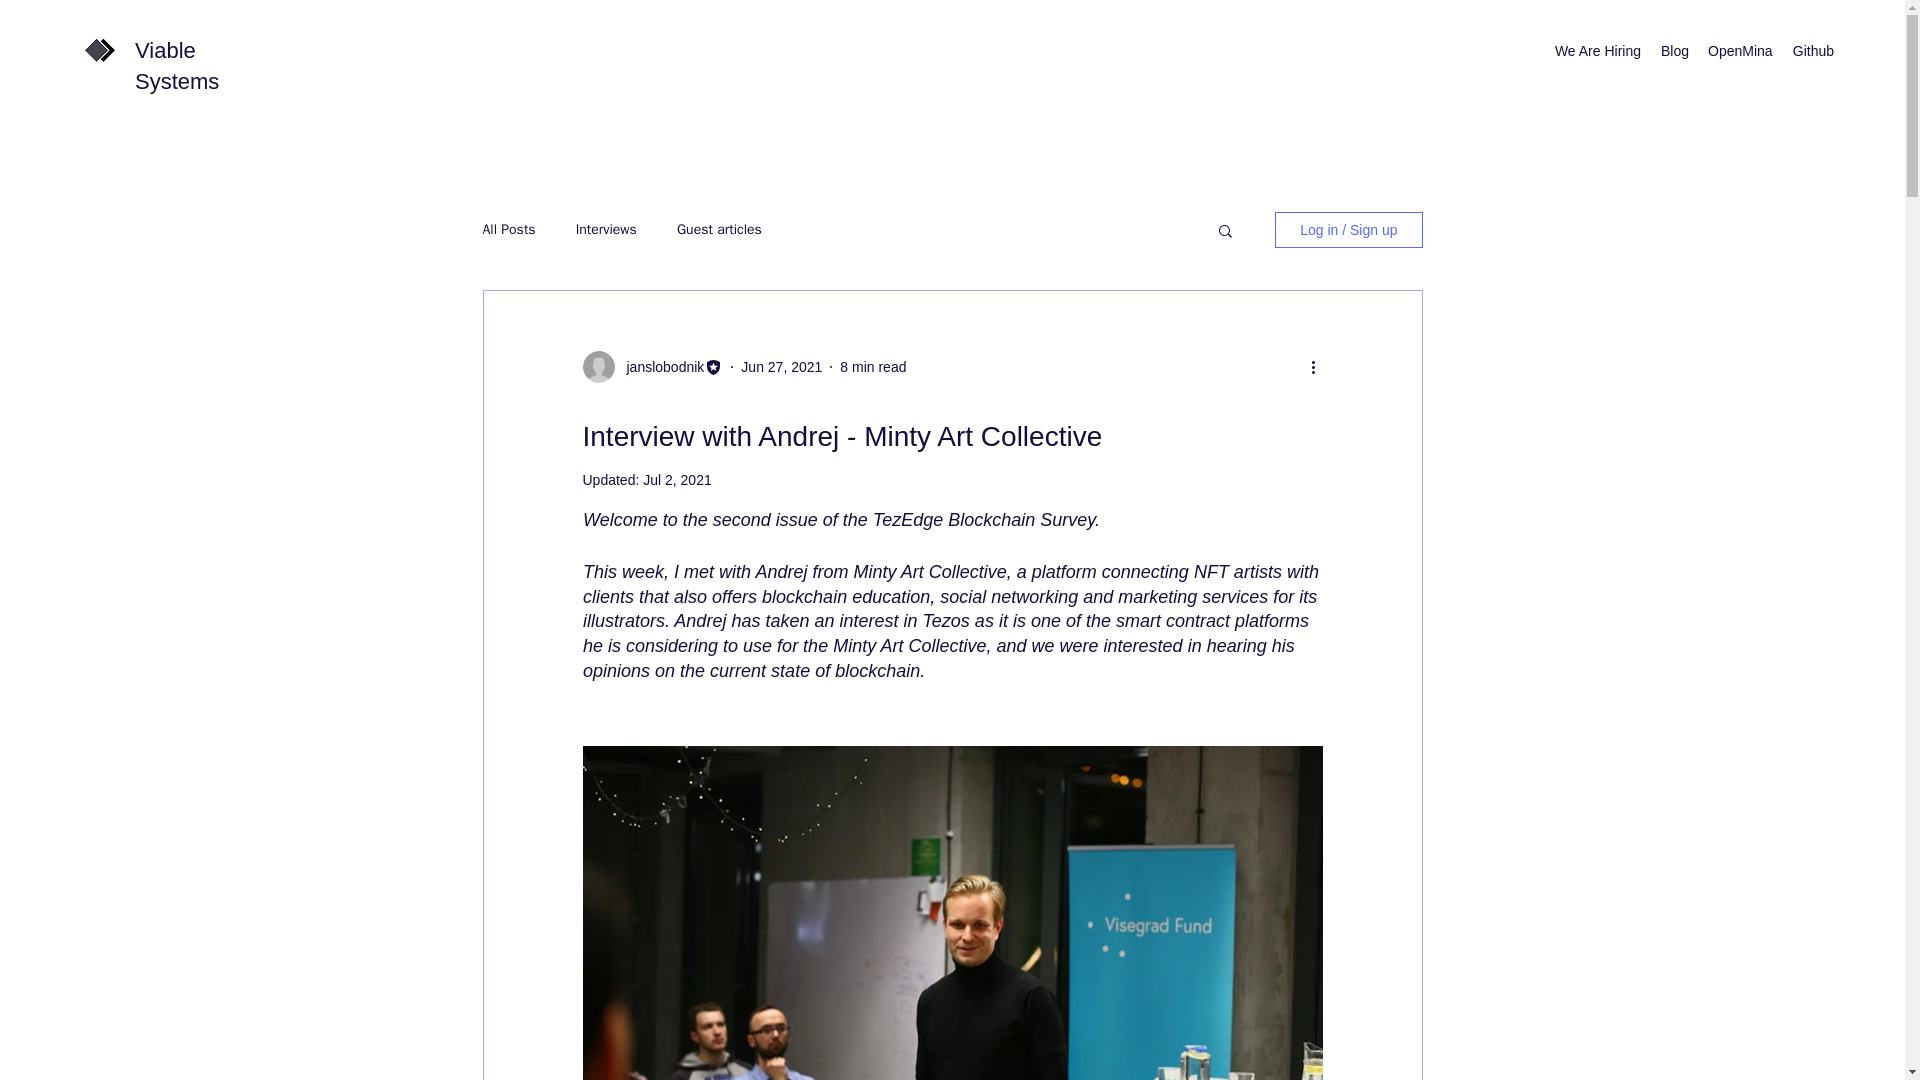  Describe the element at coordinates (1812, 50) in the screenshot. I see `Github` at that location.